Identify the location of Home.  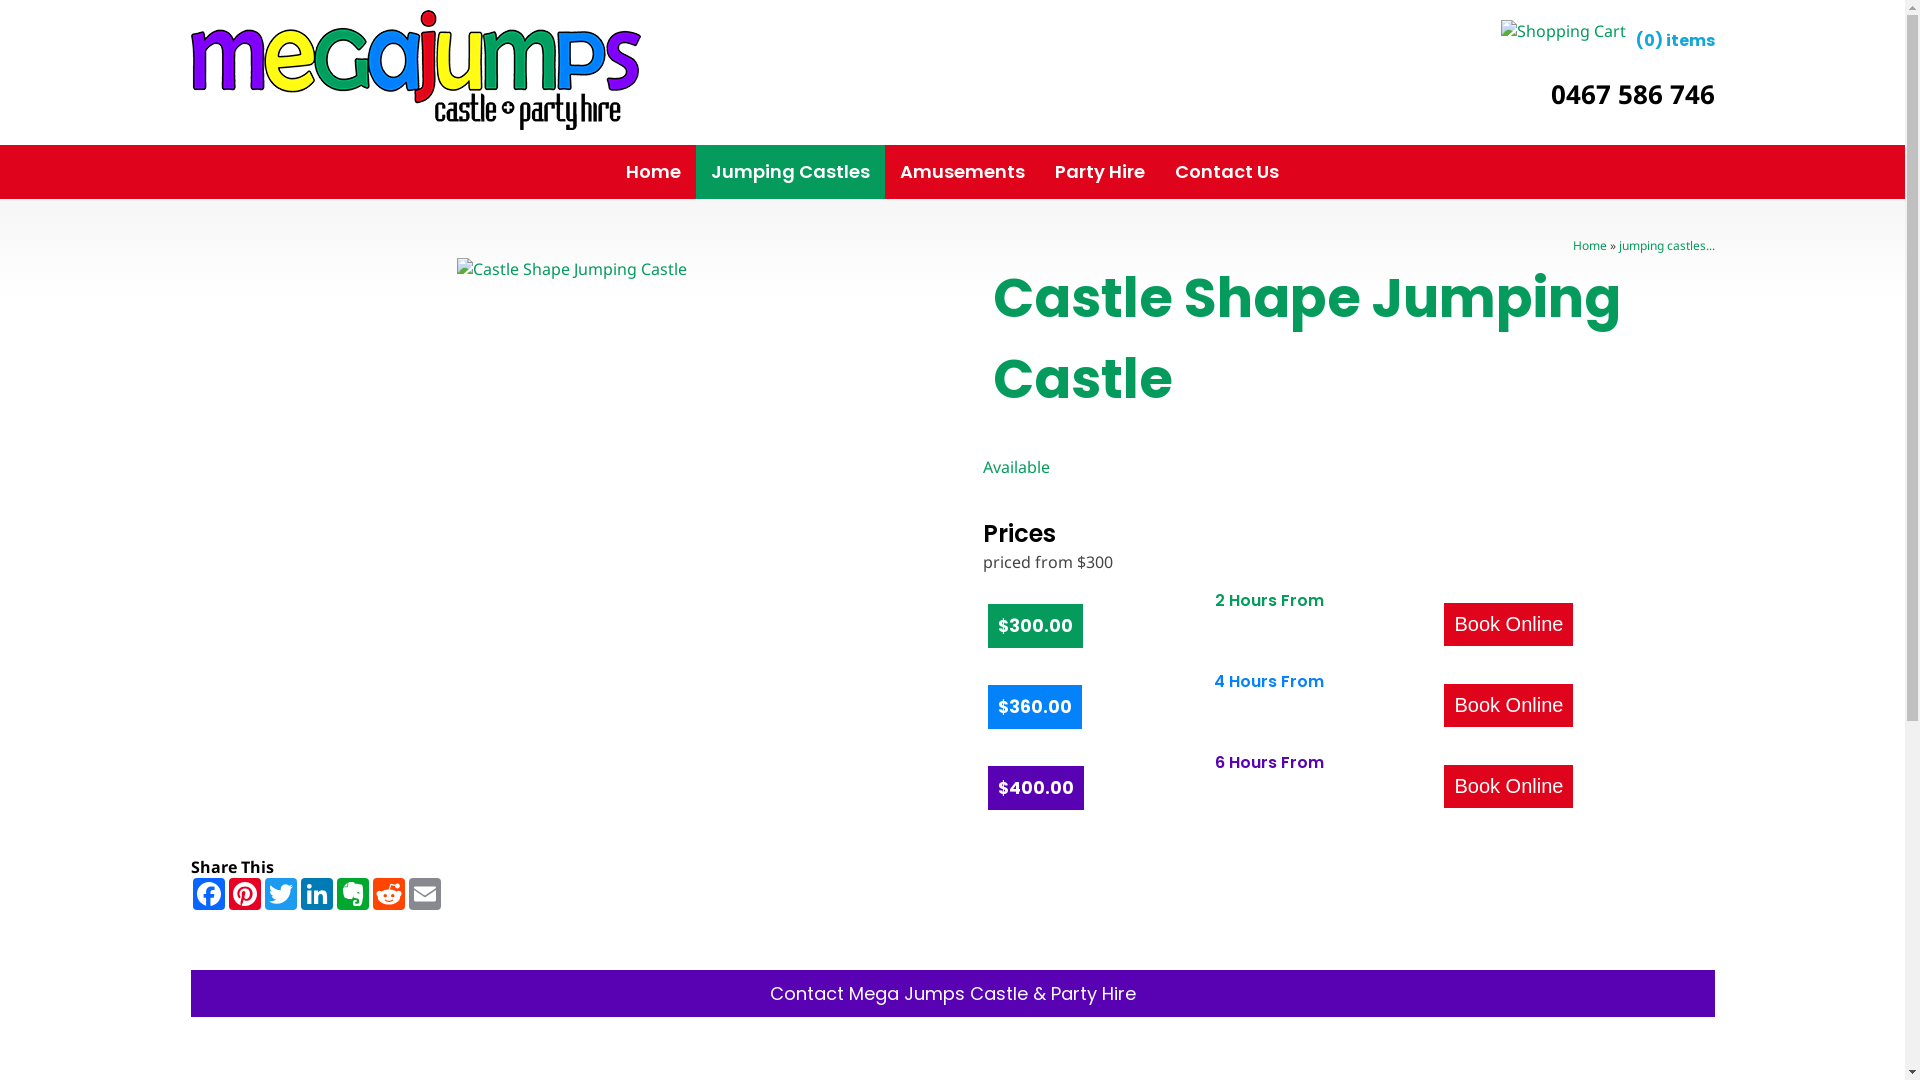
(654, 172).